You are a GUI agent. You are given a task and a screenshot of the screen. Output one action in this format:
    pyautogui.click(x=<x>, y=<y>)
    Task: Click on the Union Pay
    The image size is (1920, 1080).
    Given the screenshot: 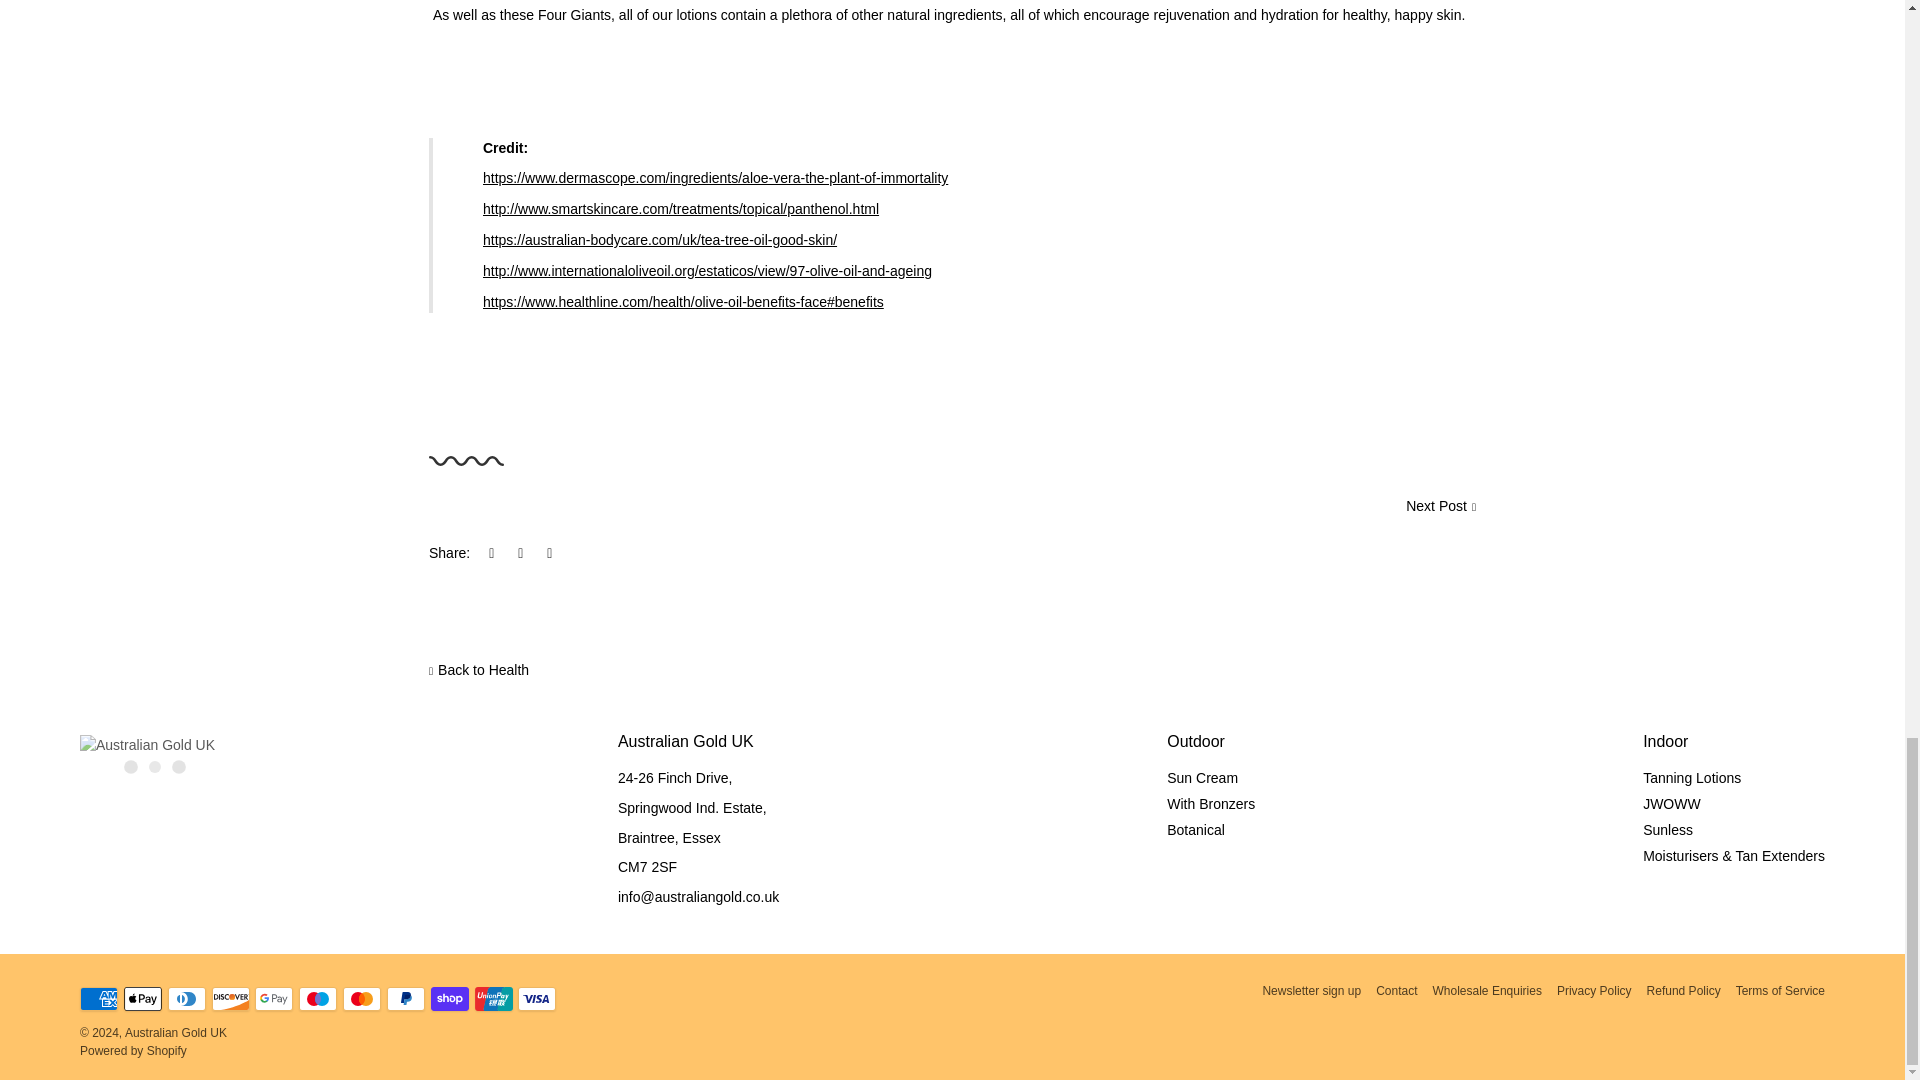 What is the action you would take?
    pyautogui.click(x=493, y=998)
    